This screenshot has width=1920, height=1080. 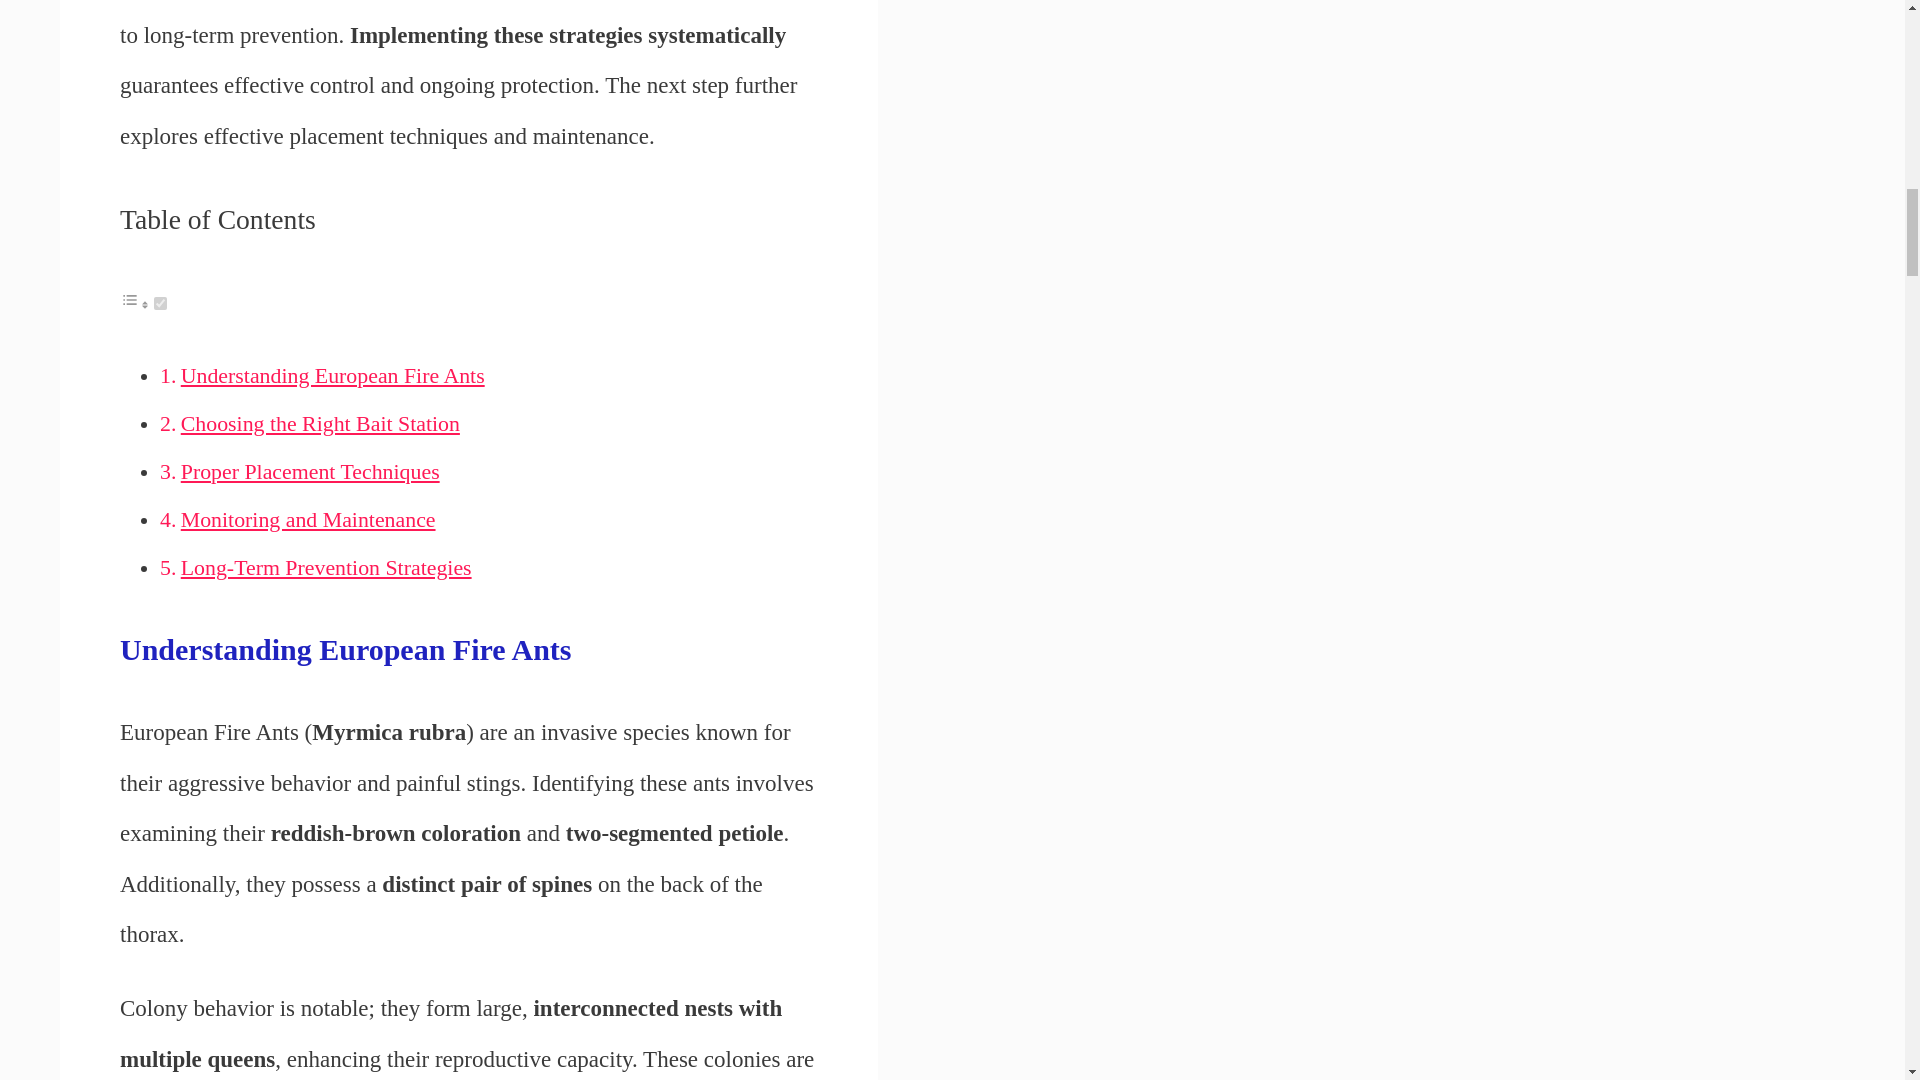 What do you see at coordinates (308, 520) in the screenshot?
I see `Monitoring and Maintenance` at bounding box center [308, 520].